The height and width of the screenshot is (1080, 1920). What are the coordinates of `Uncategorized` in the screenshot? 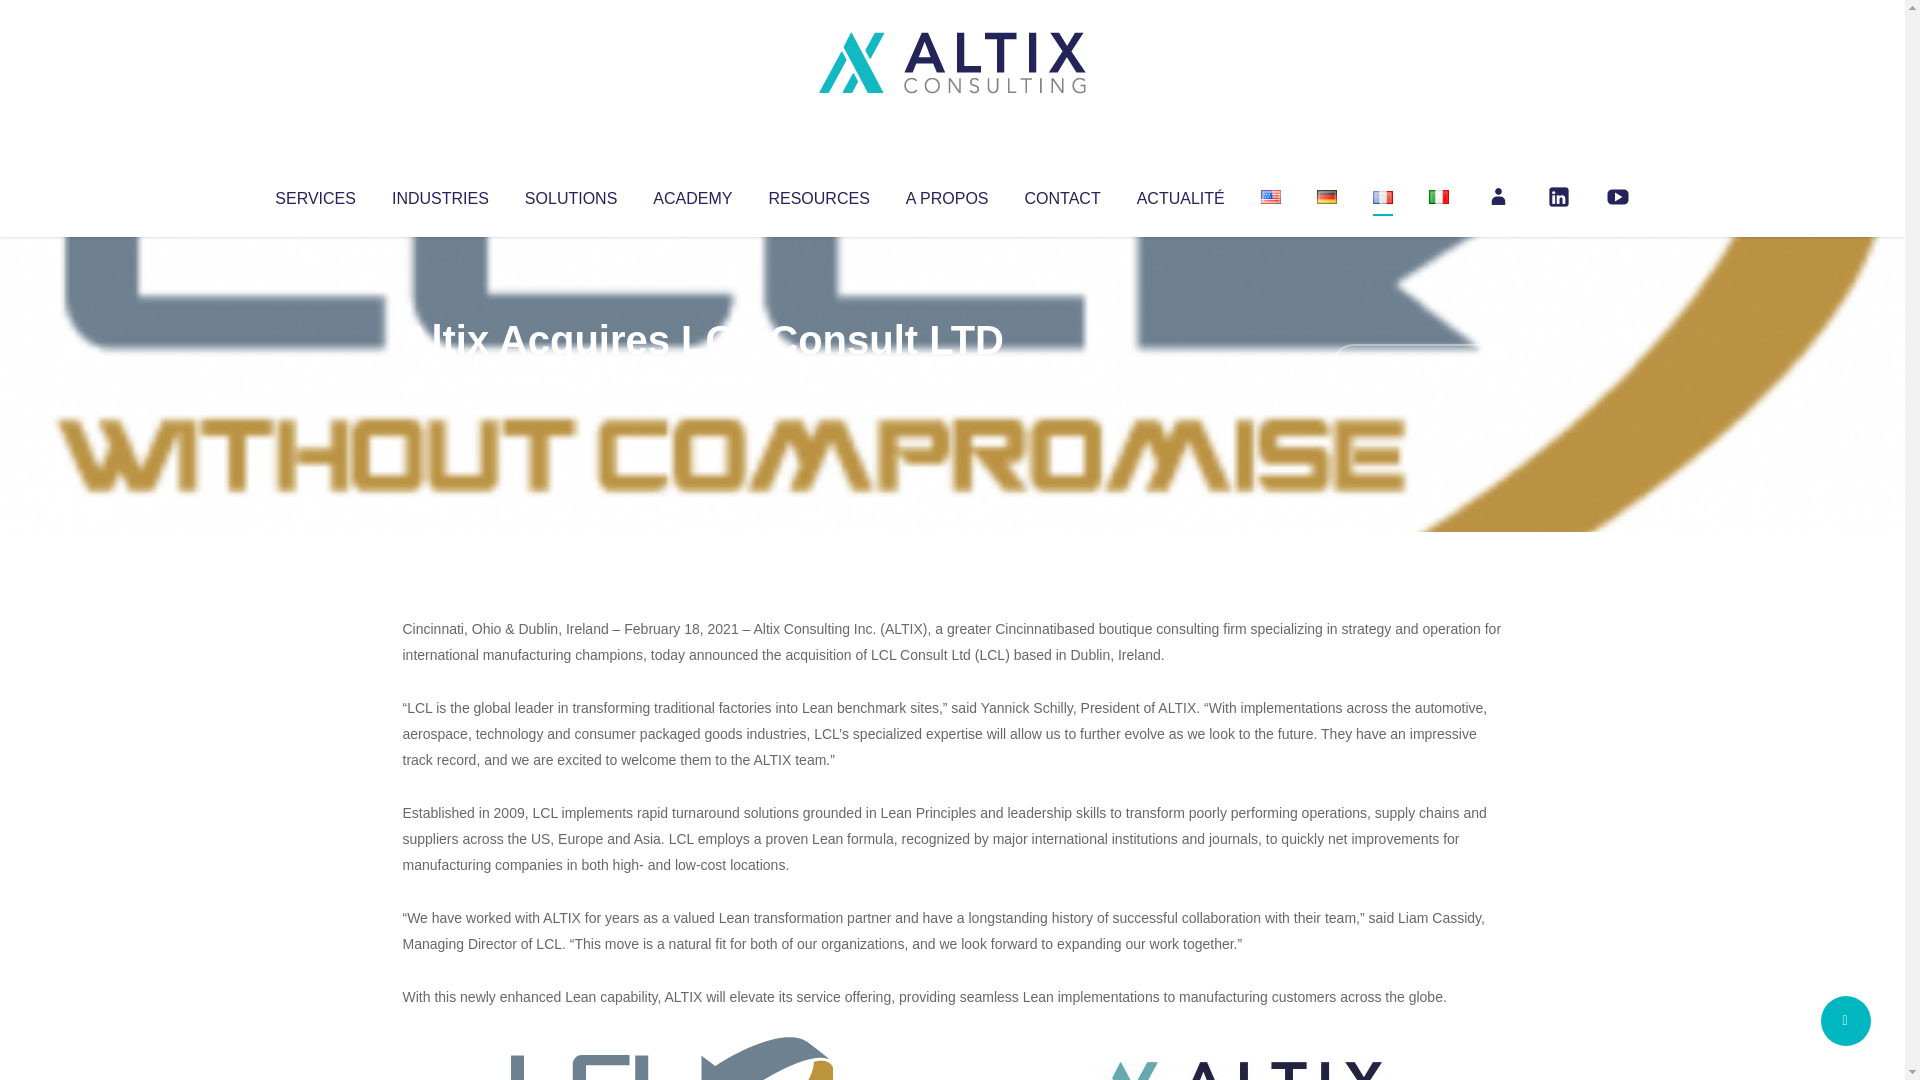 It's located at (699, 380).